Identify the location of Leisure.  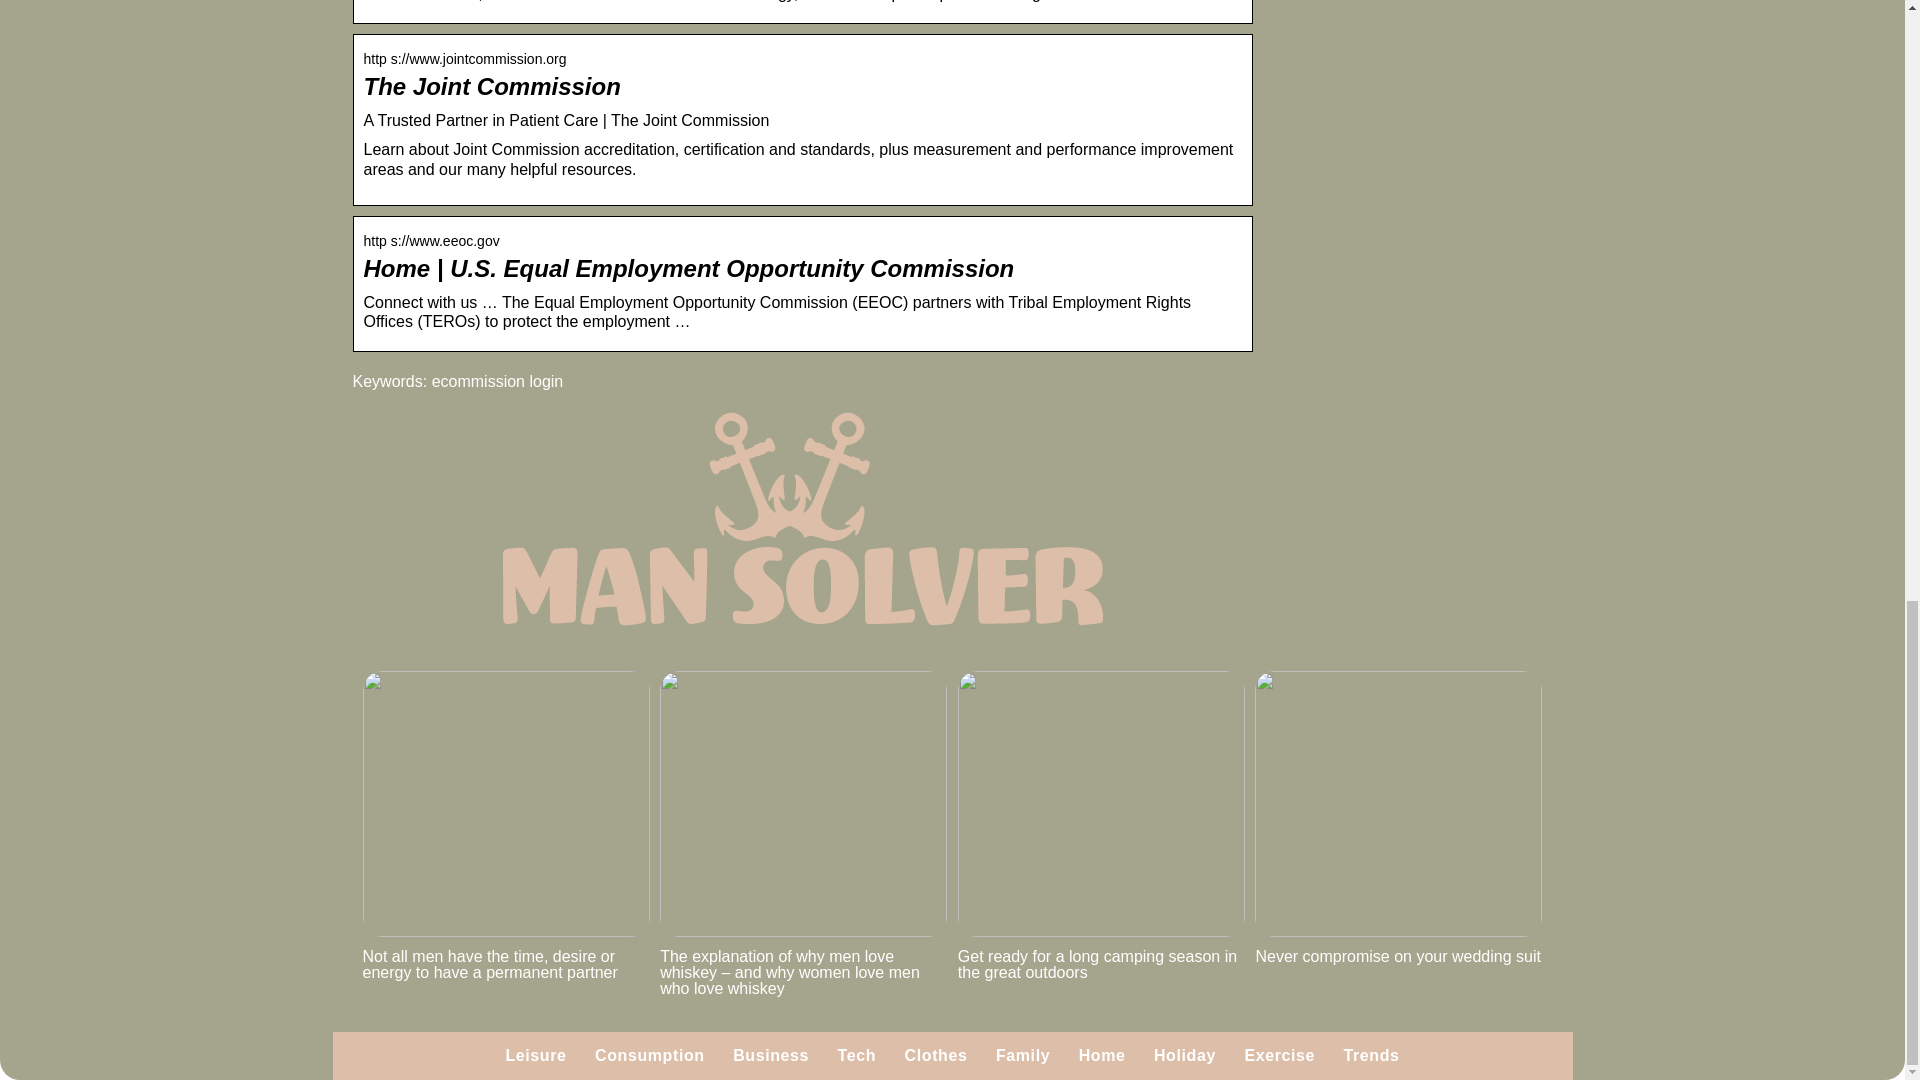
(535, 1054).